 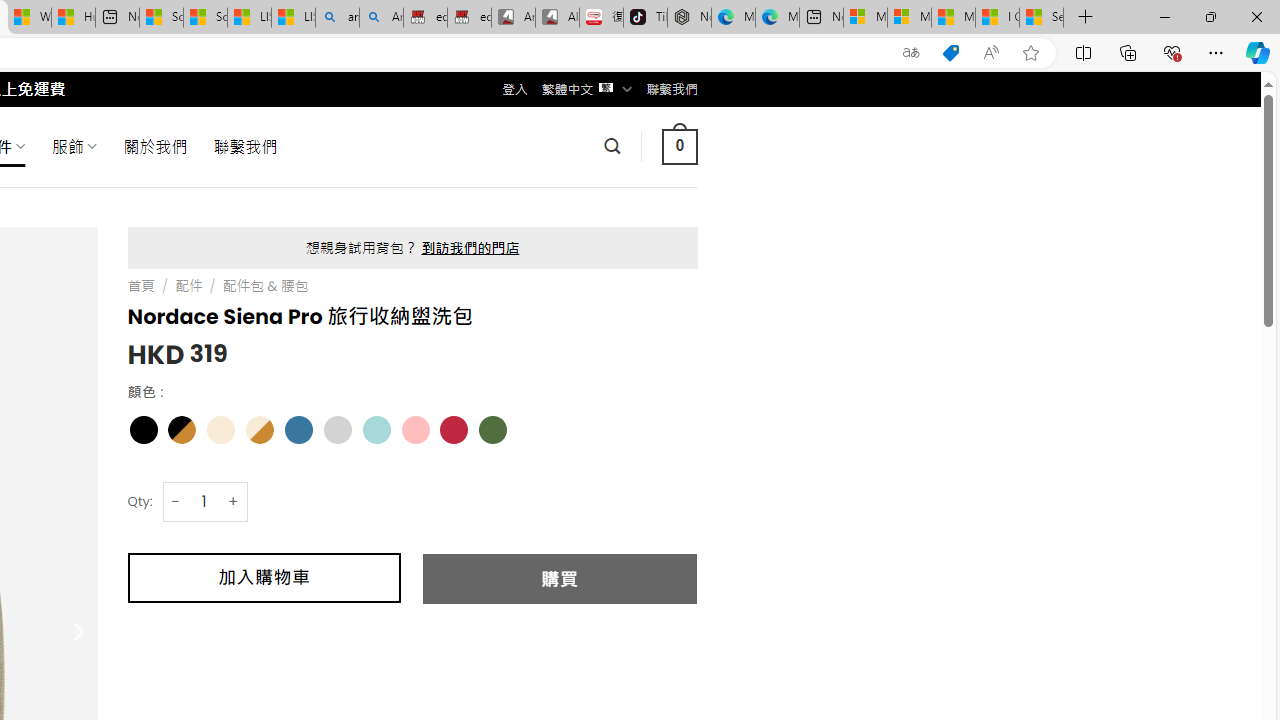 I want to click on Microsoft account | Privacy, so click(x=909, y=18).